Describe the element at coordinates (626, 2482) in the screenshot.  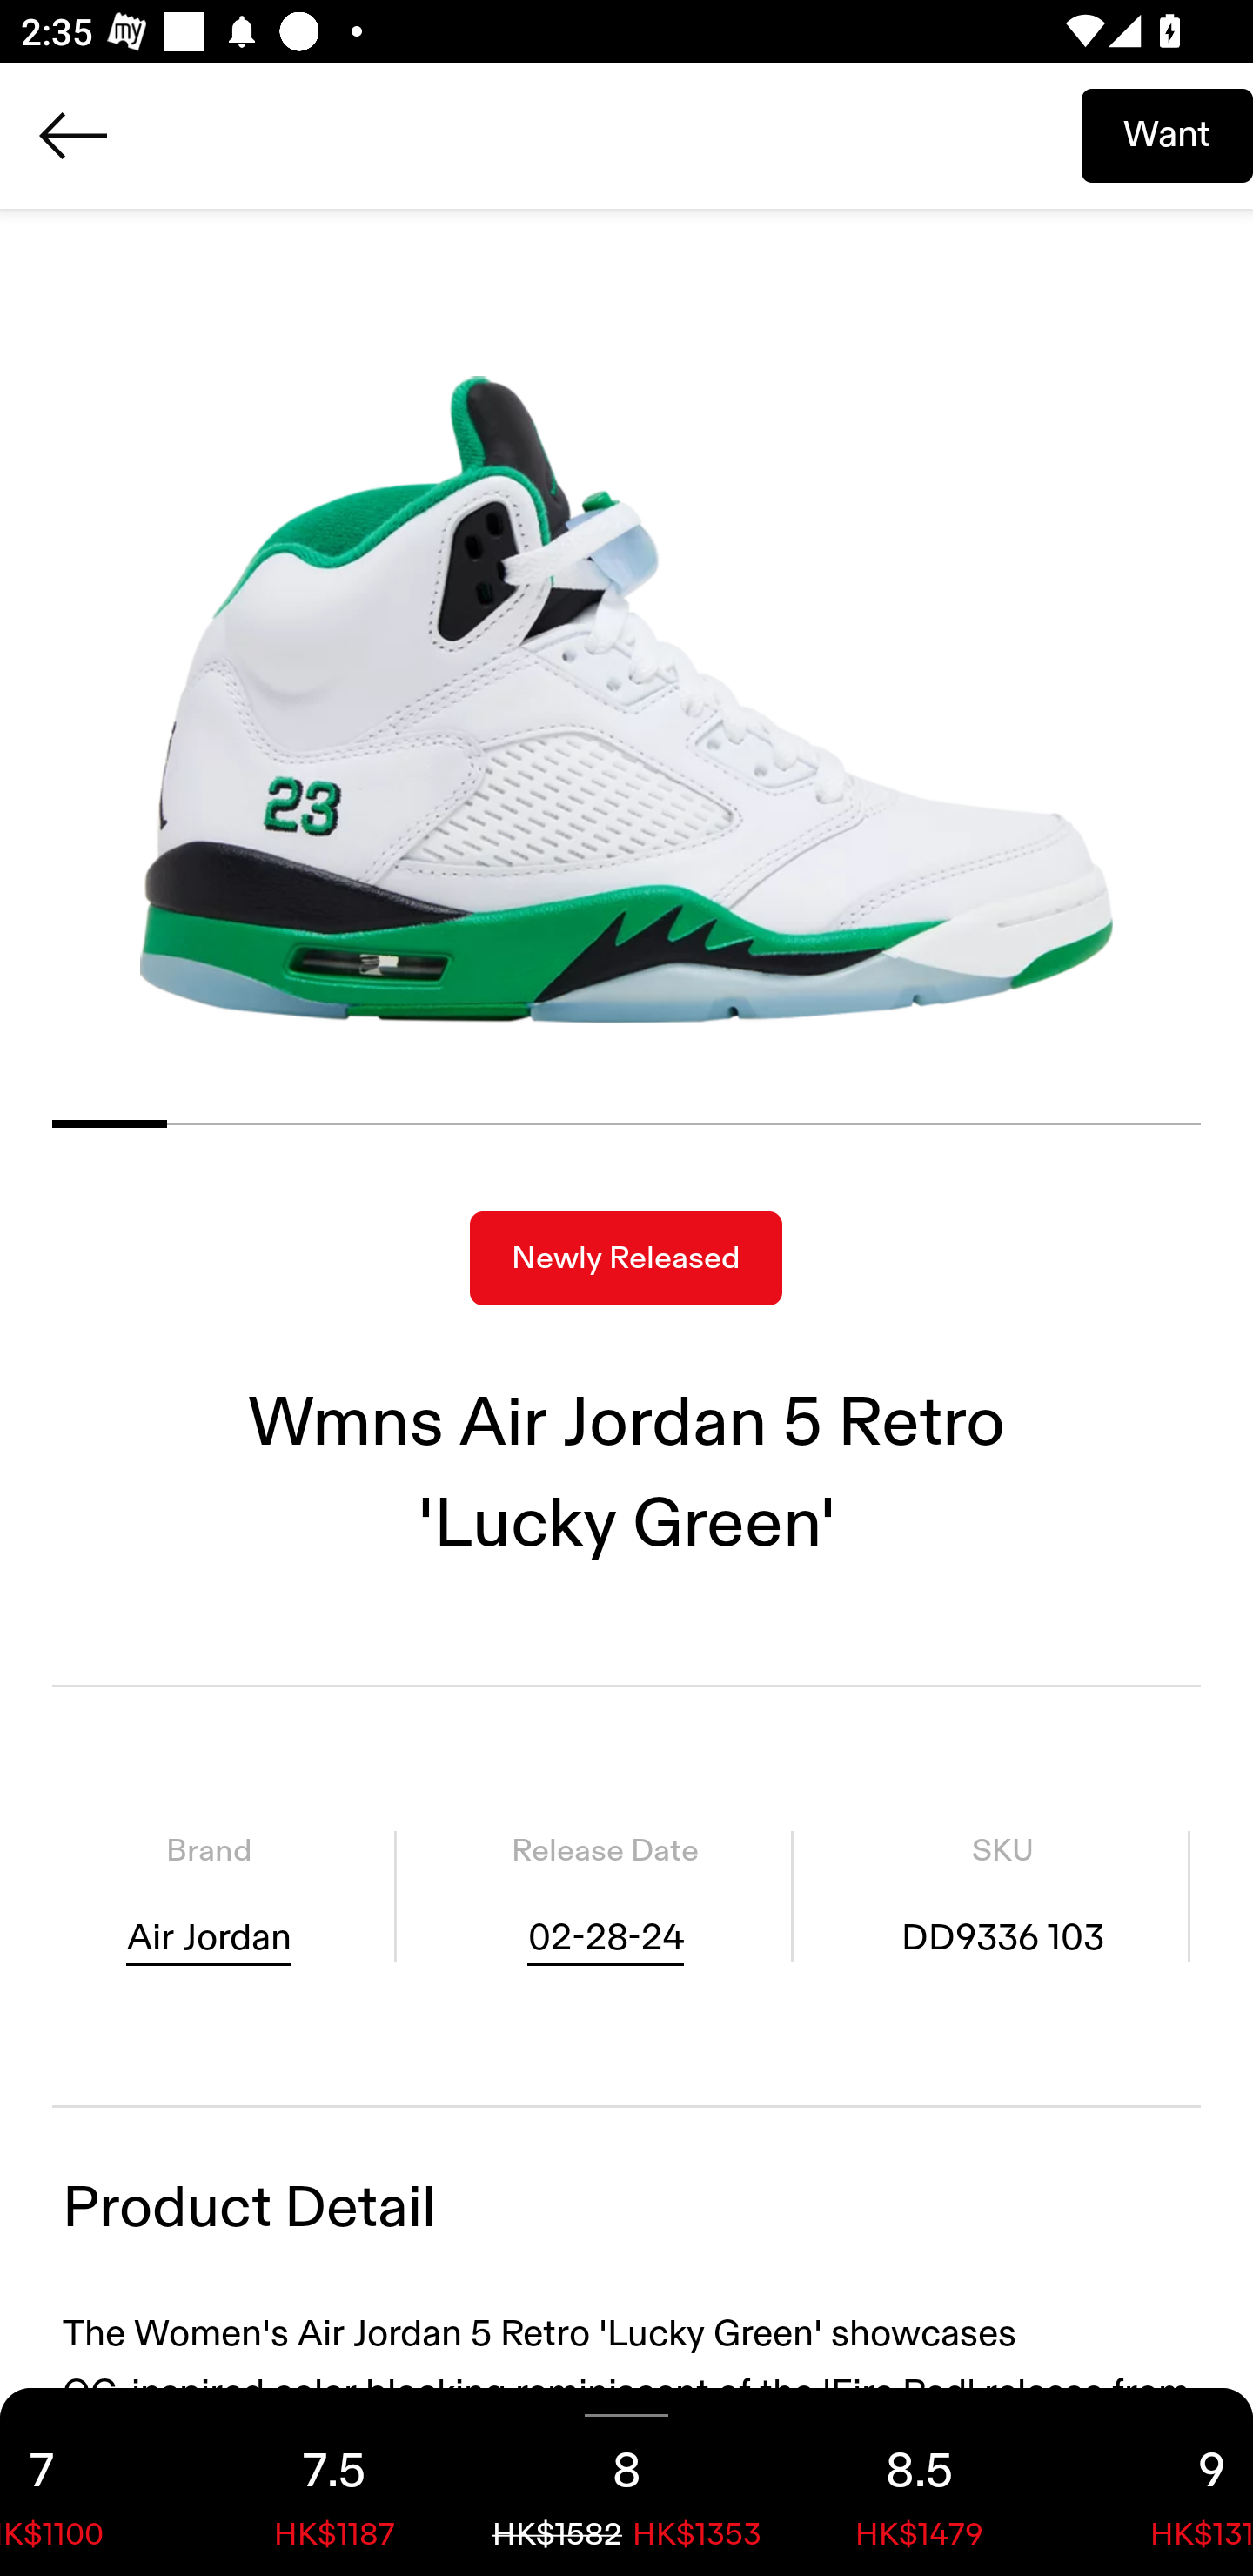
I see `8 HK$1582 HK$1353` at that location.